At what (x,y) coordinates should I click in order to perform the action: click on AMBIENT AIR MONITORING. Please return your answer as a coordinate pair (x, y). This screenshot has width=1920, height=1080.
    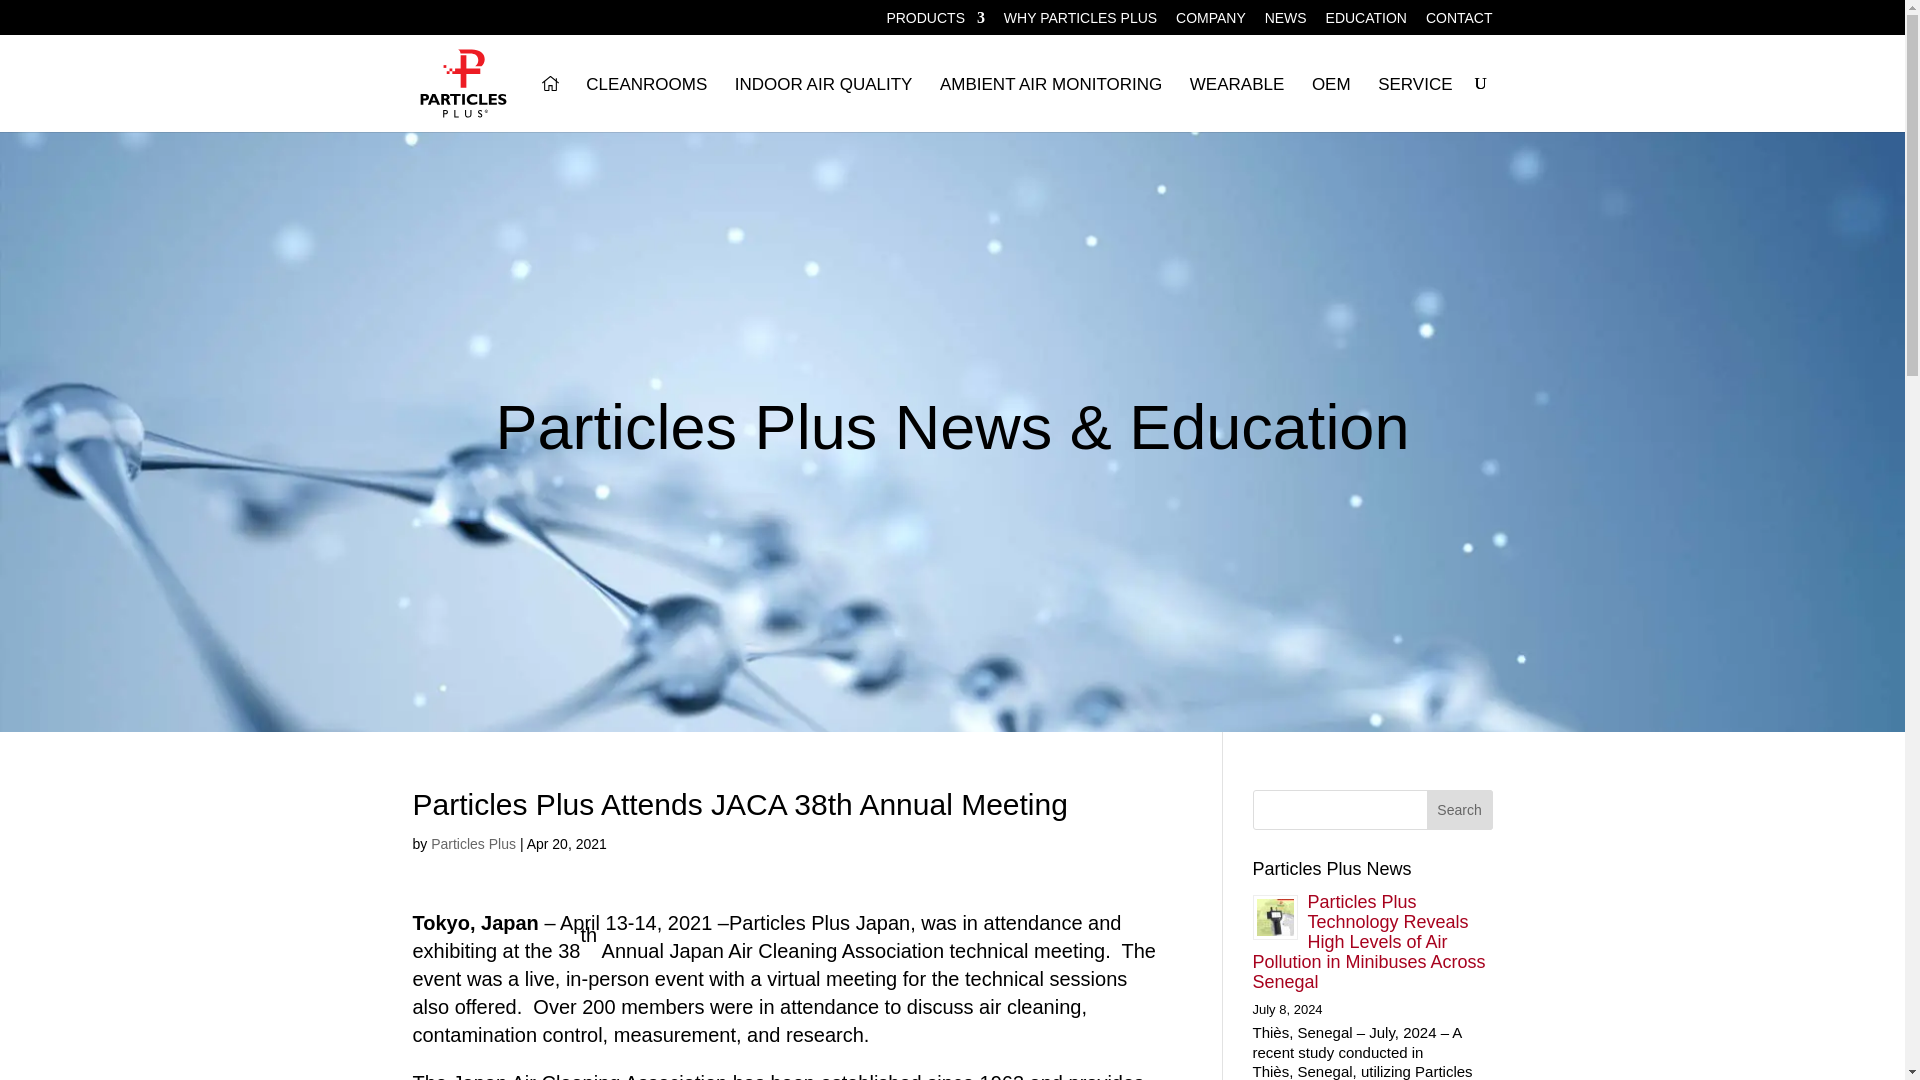
    Looking at the image, I should click on (1050, 104).